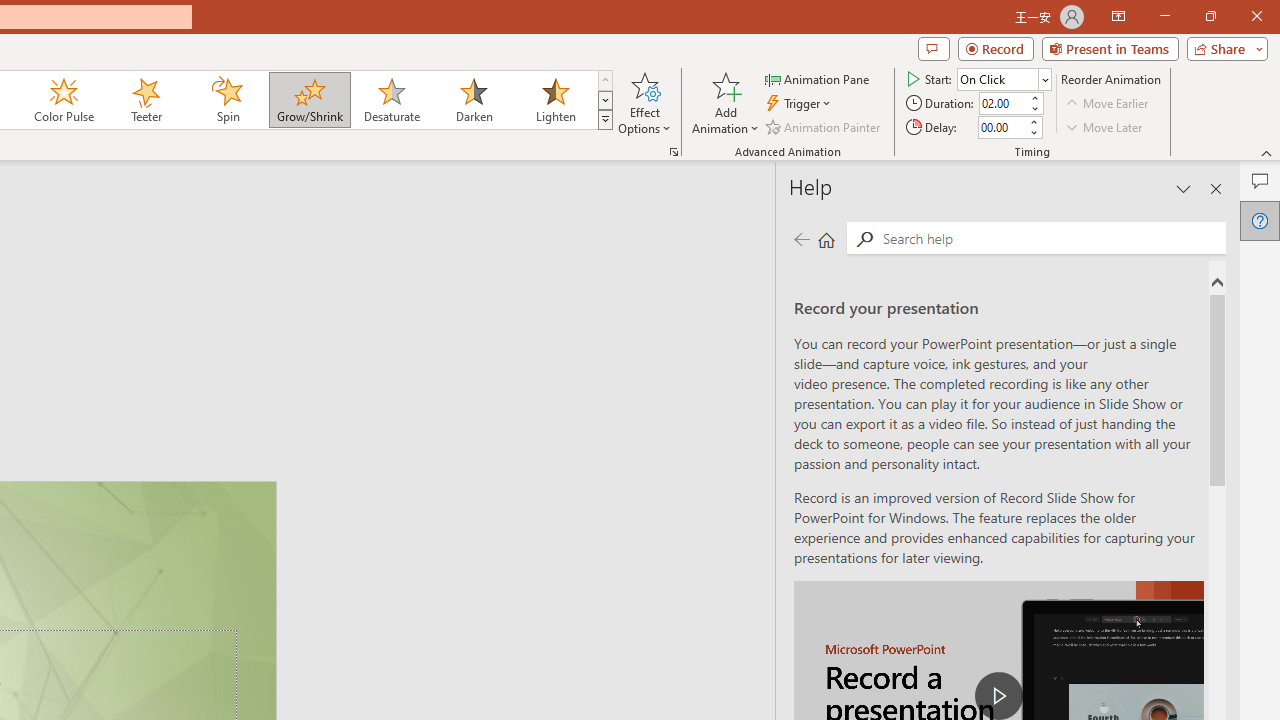  Describe the element at coordinates (473, 100) in the screenshot. I see `Darken` at that location.